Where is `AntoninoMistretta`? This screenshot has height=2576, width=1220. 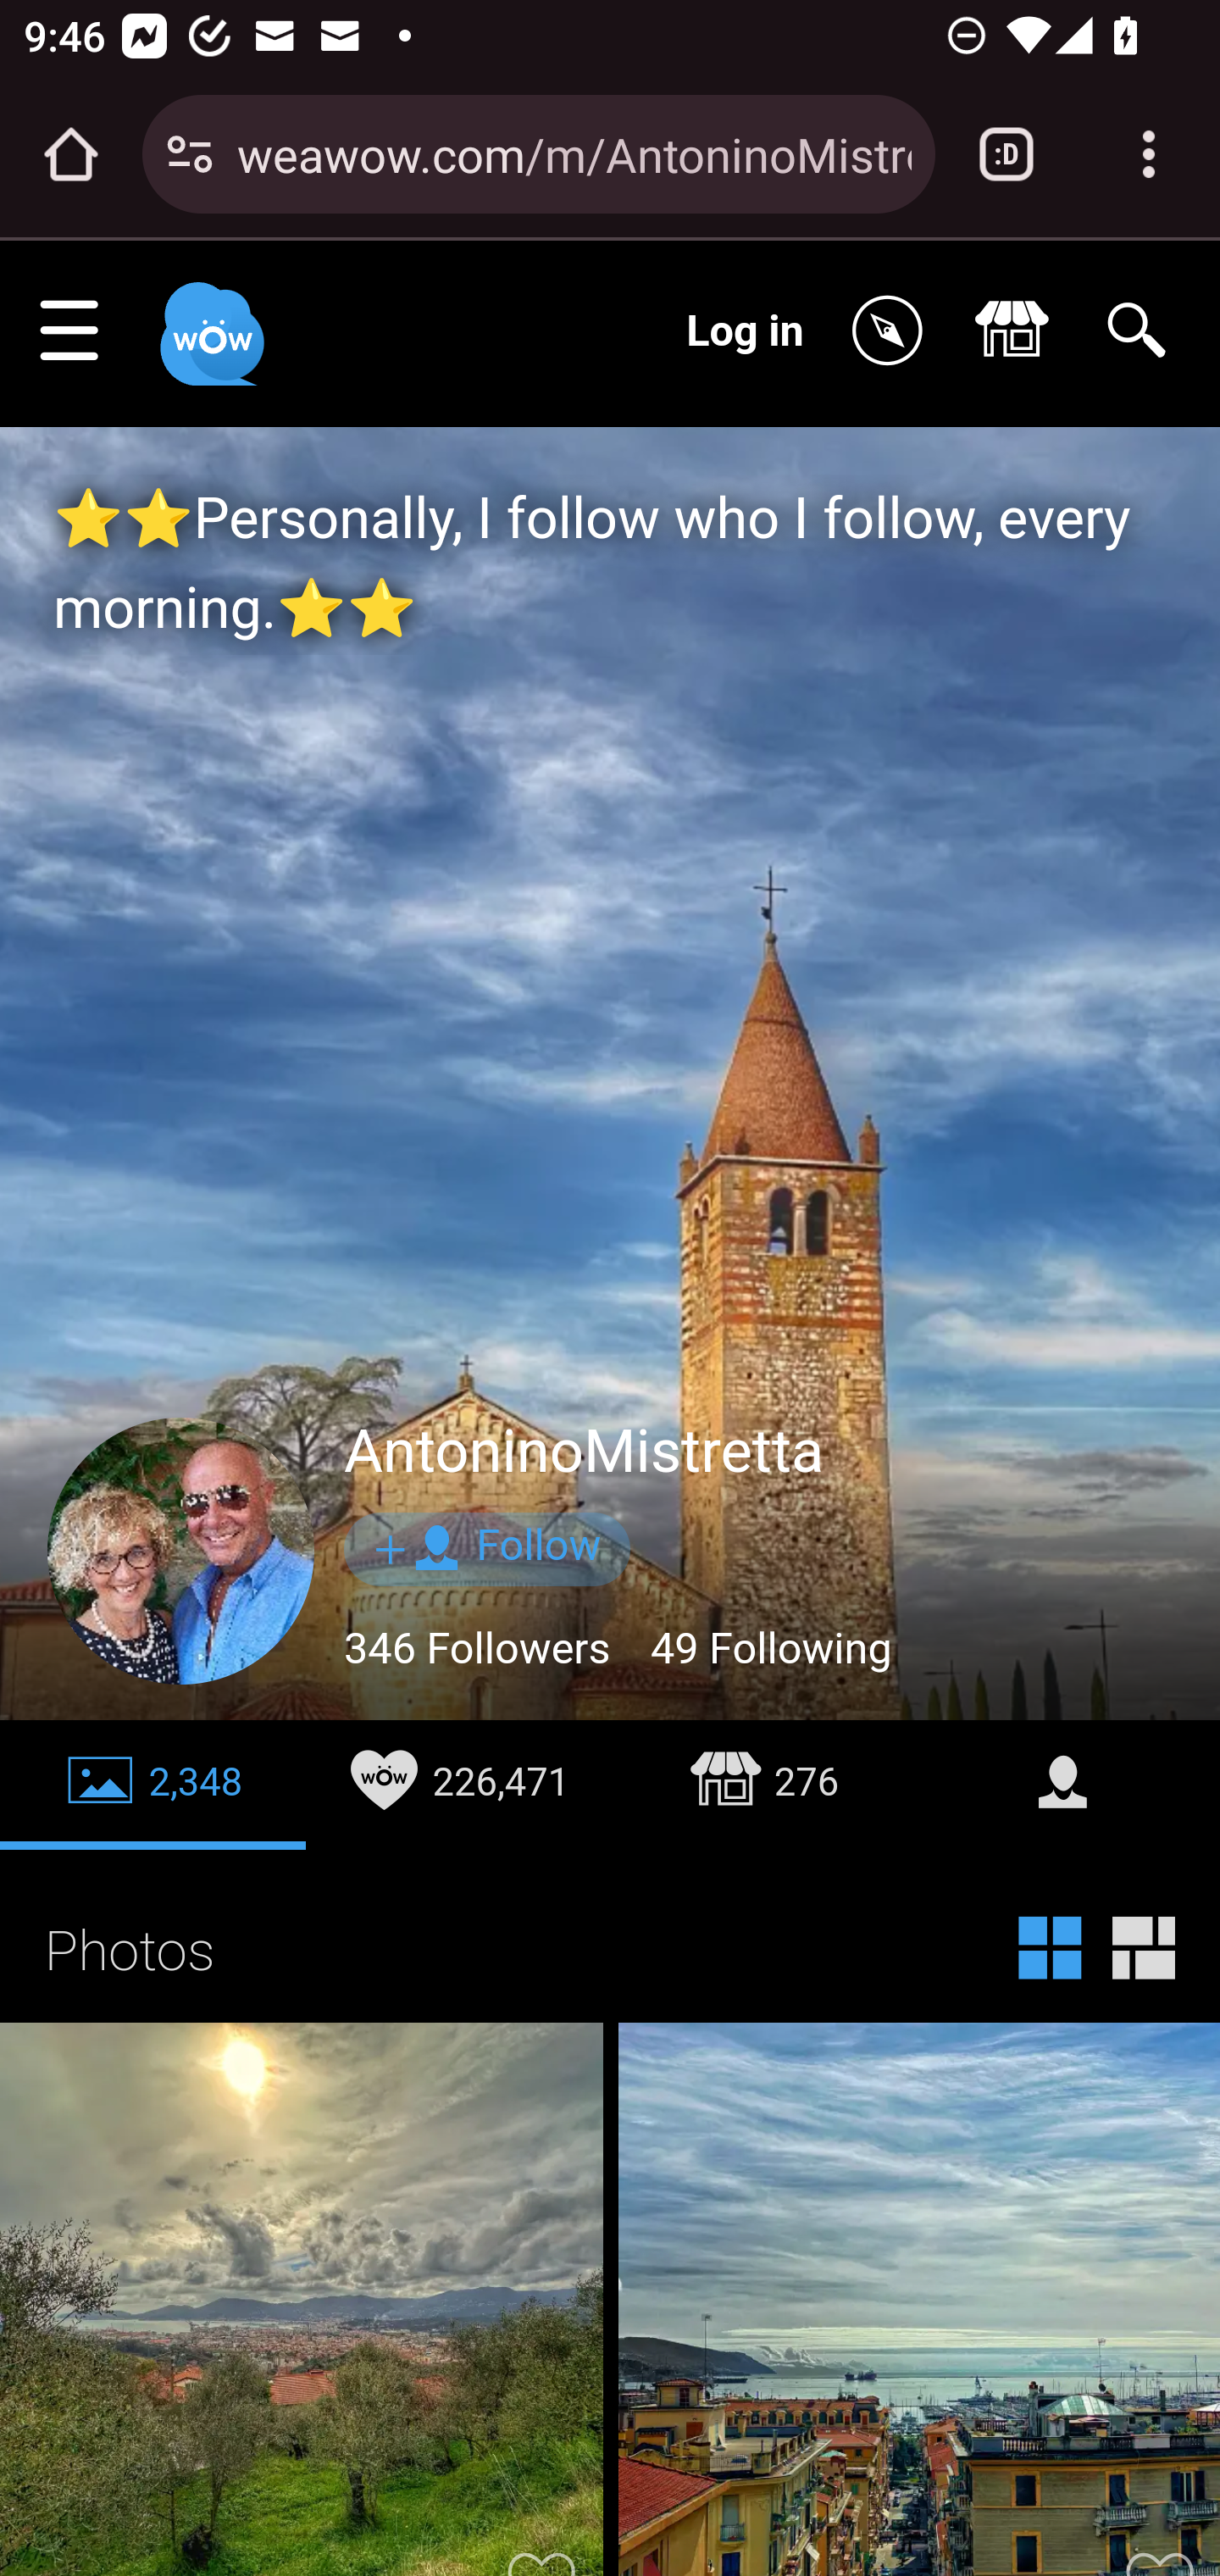
AntoninoMistretta is located at coordinates (585, 1452).